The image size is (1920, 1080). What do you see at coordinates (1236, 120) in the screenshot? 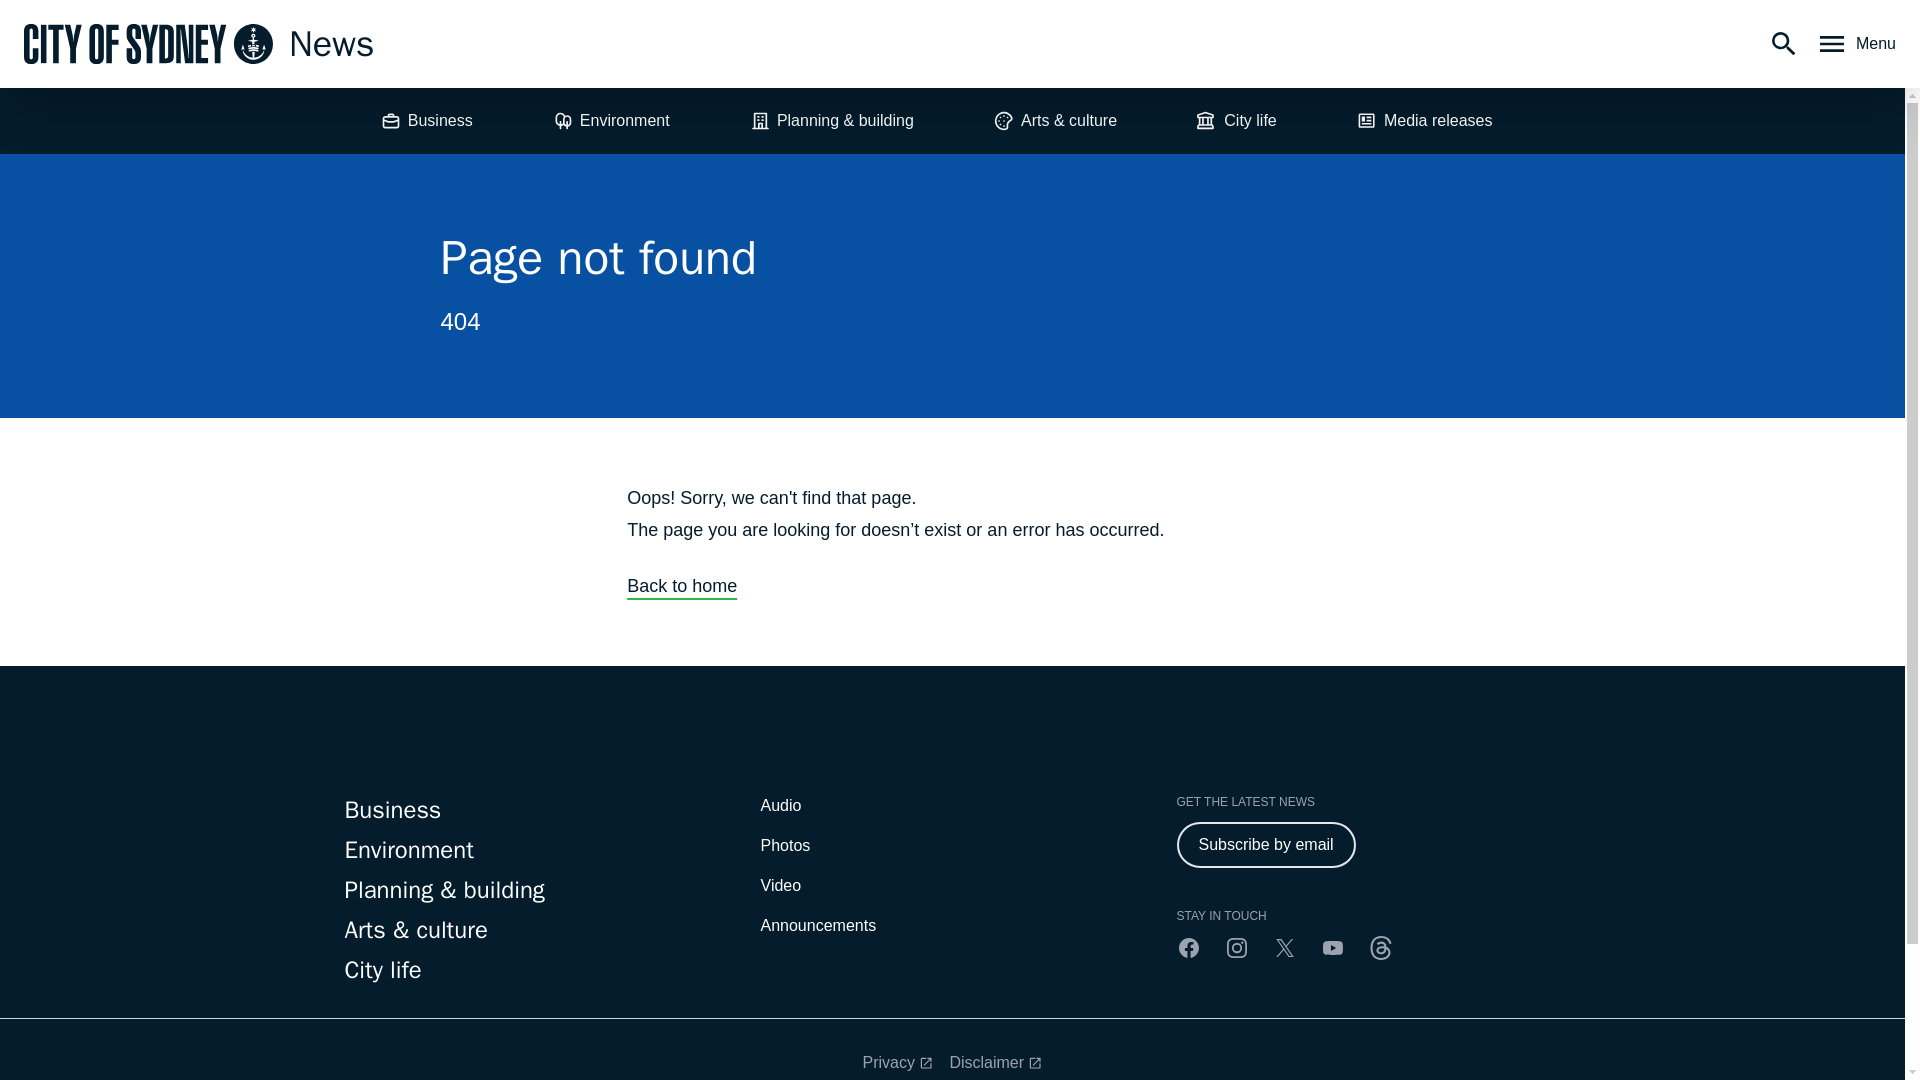
I see `City life` at bounding box center [1236, 120].